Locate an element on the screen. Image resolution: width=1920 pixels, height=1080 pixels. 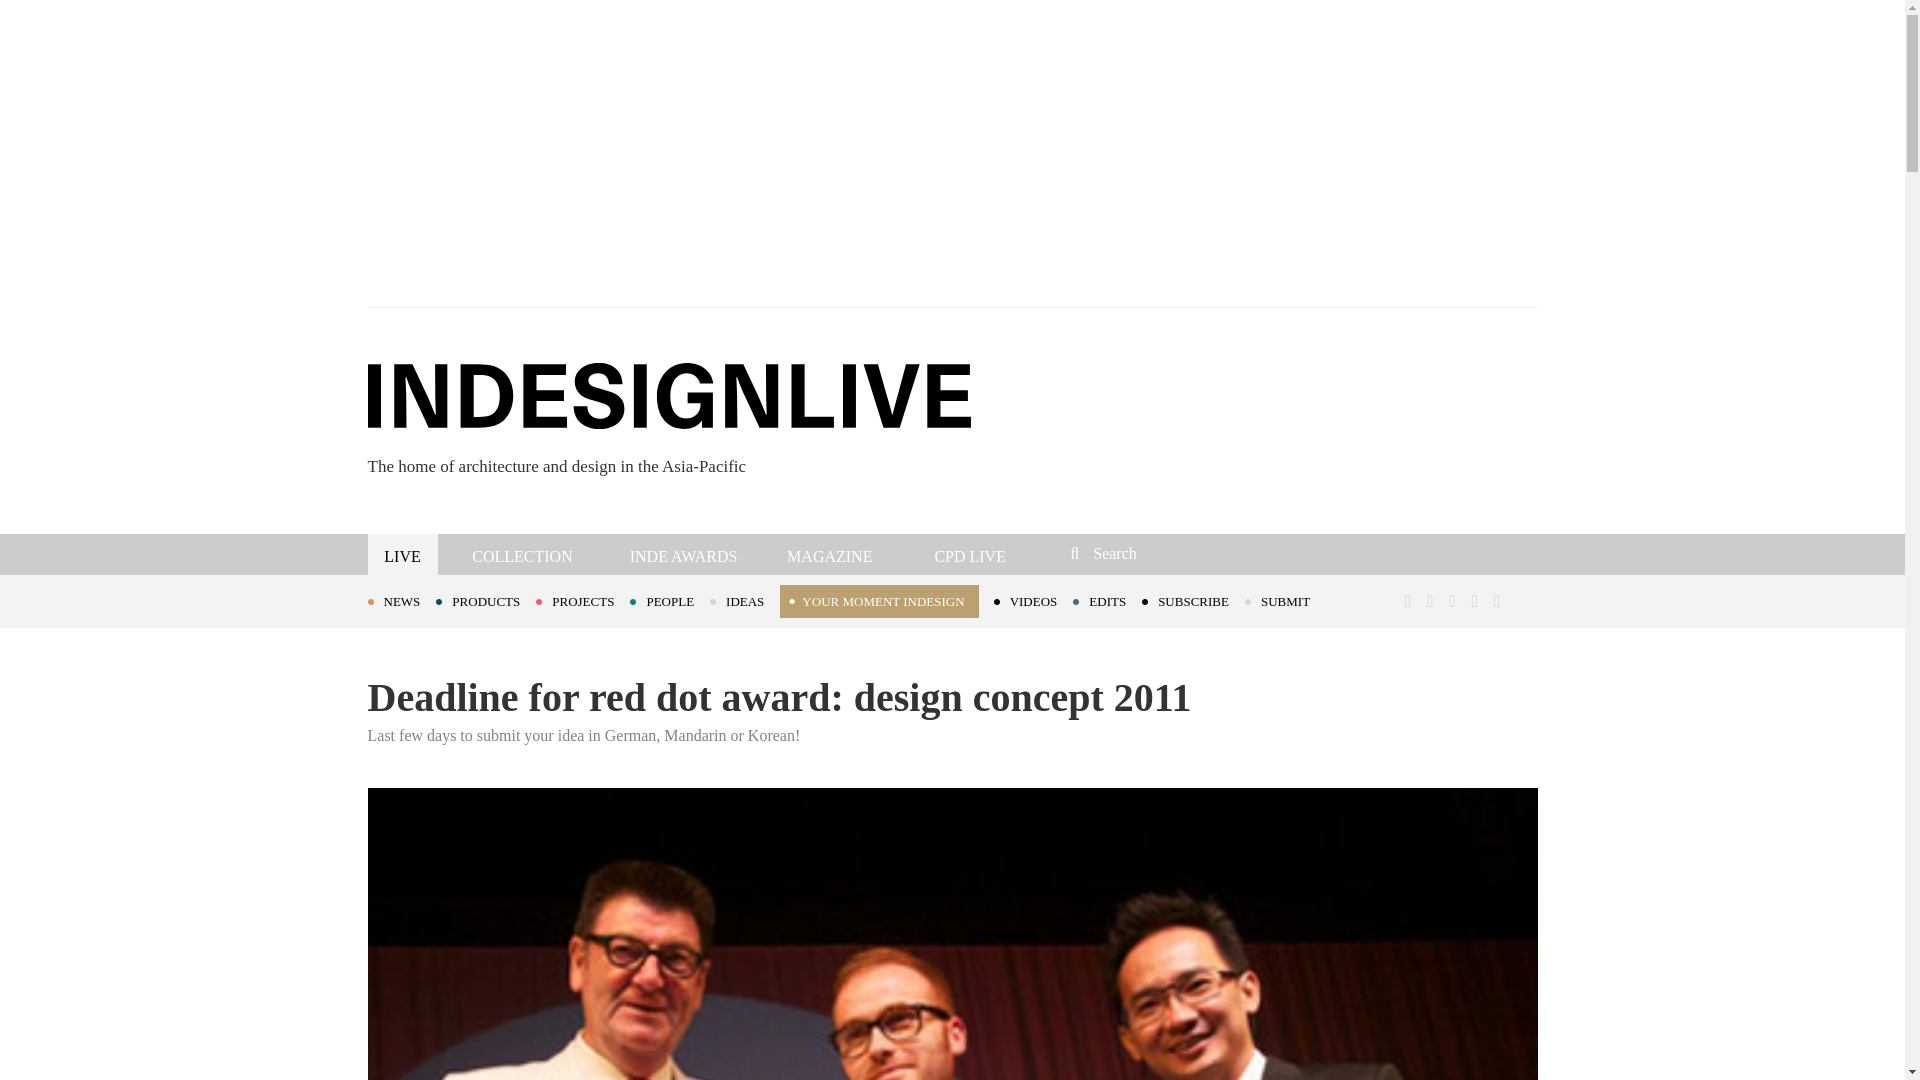
Search is located at coordinates (1204, 552).